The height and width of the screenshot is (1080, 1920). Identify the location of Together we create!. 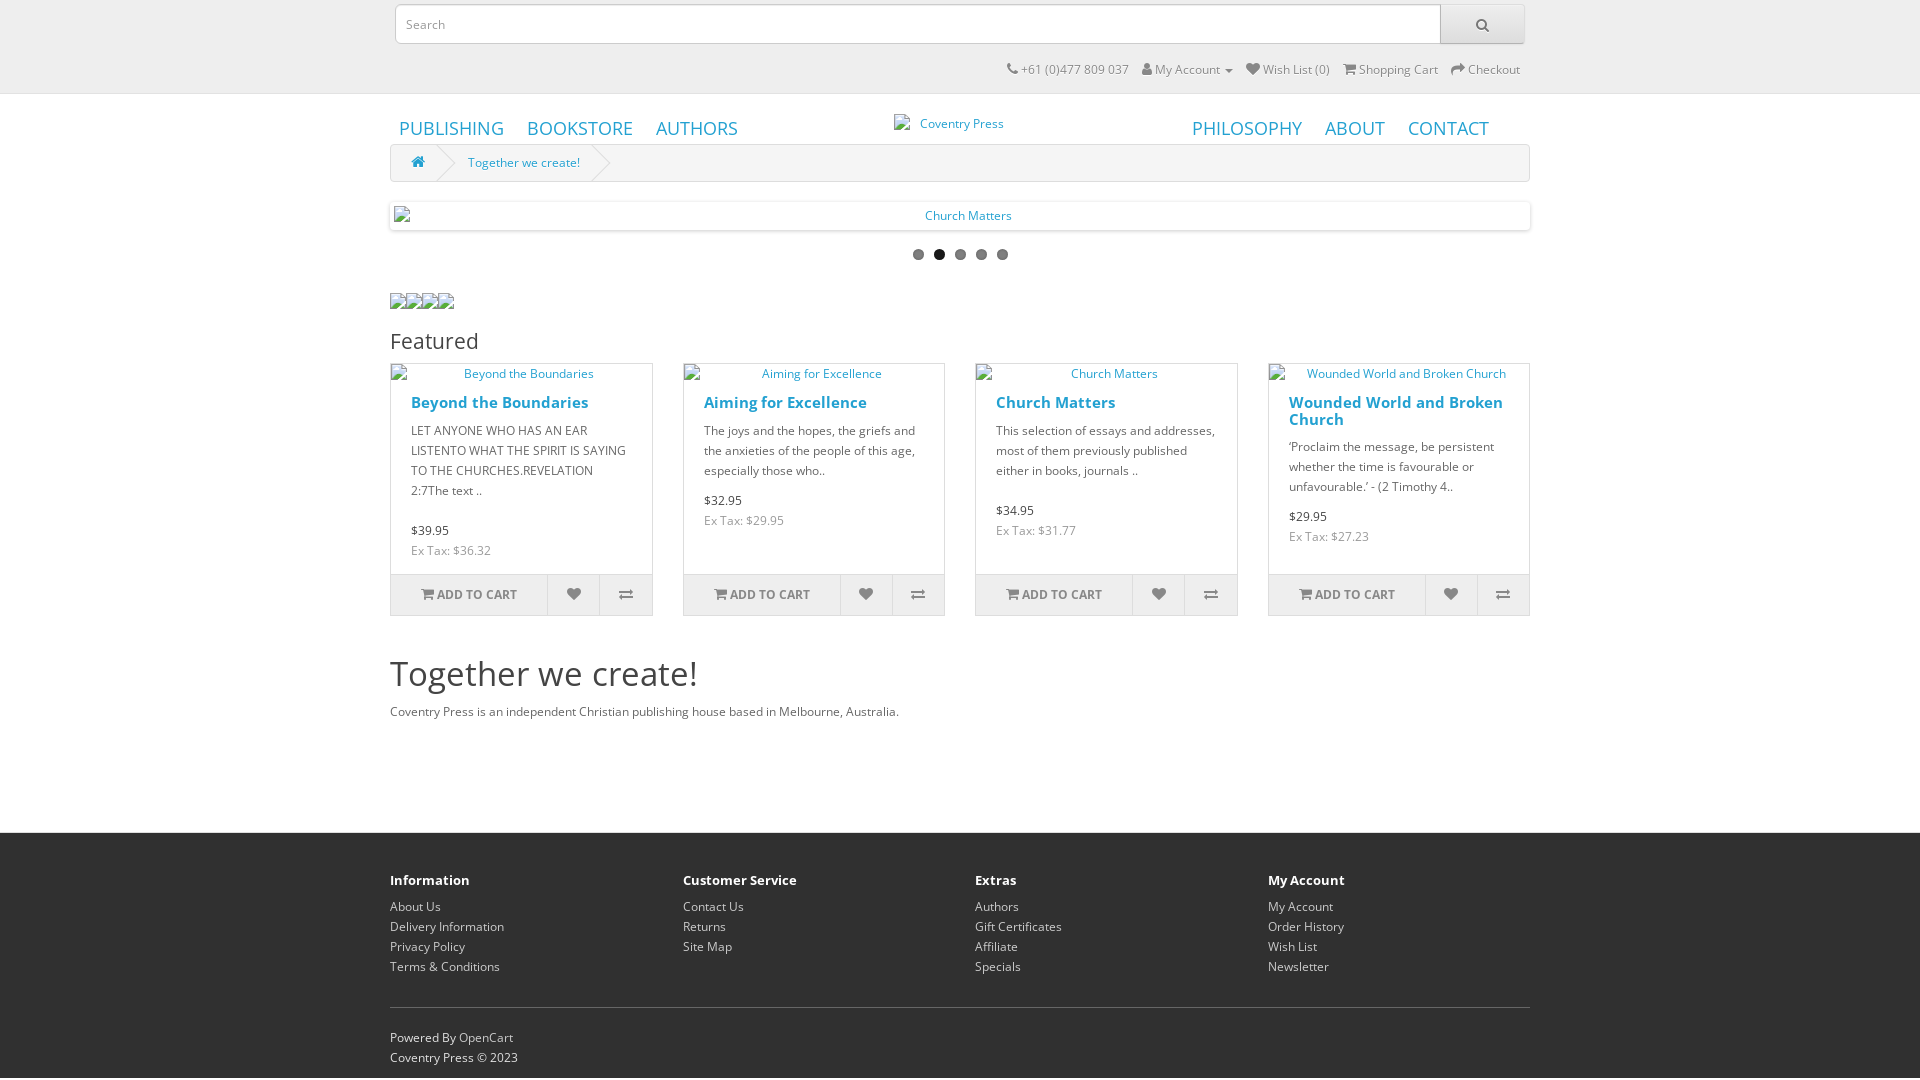
(524, 162).